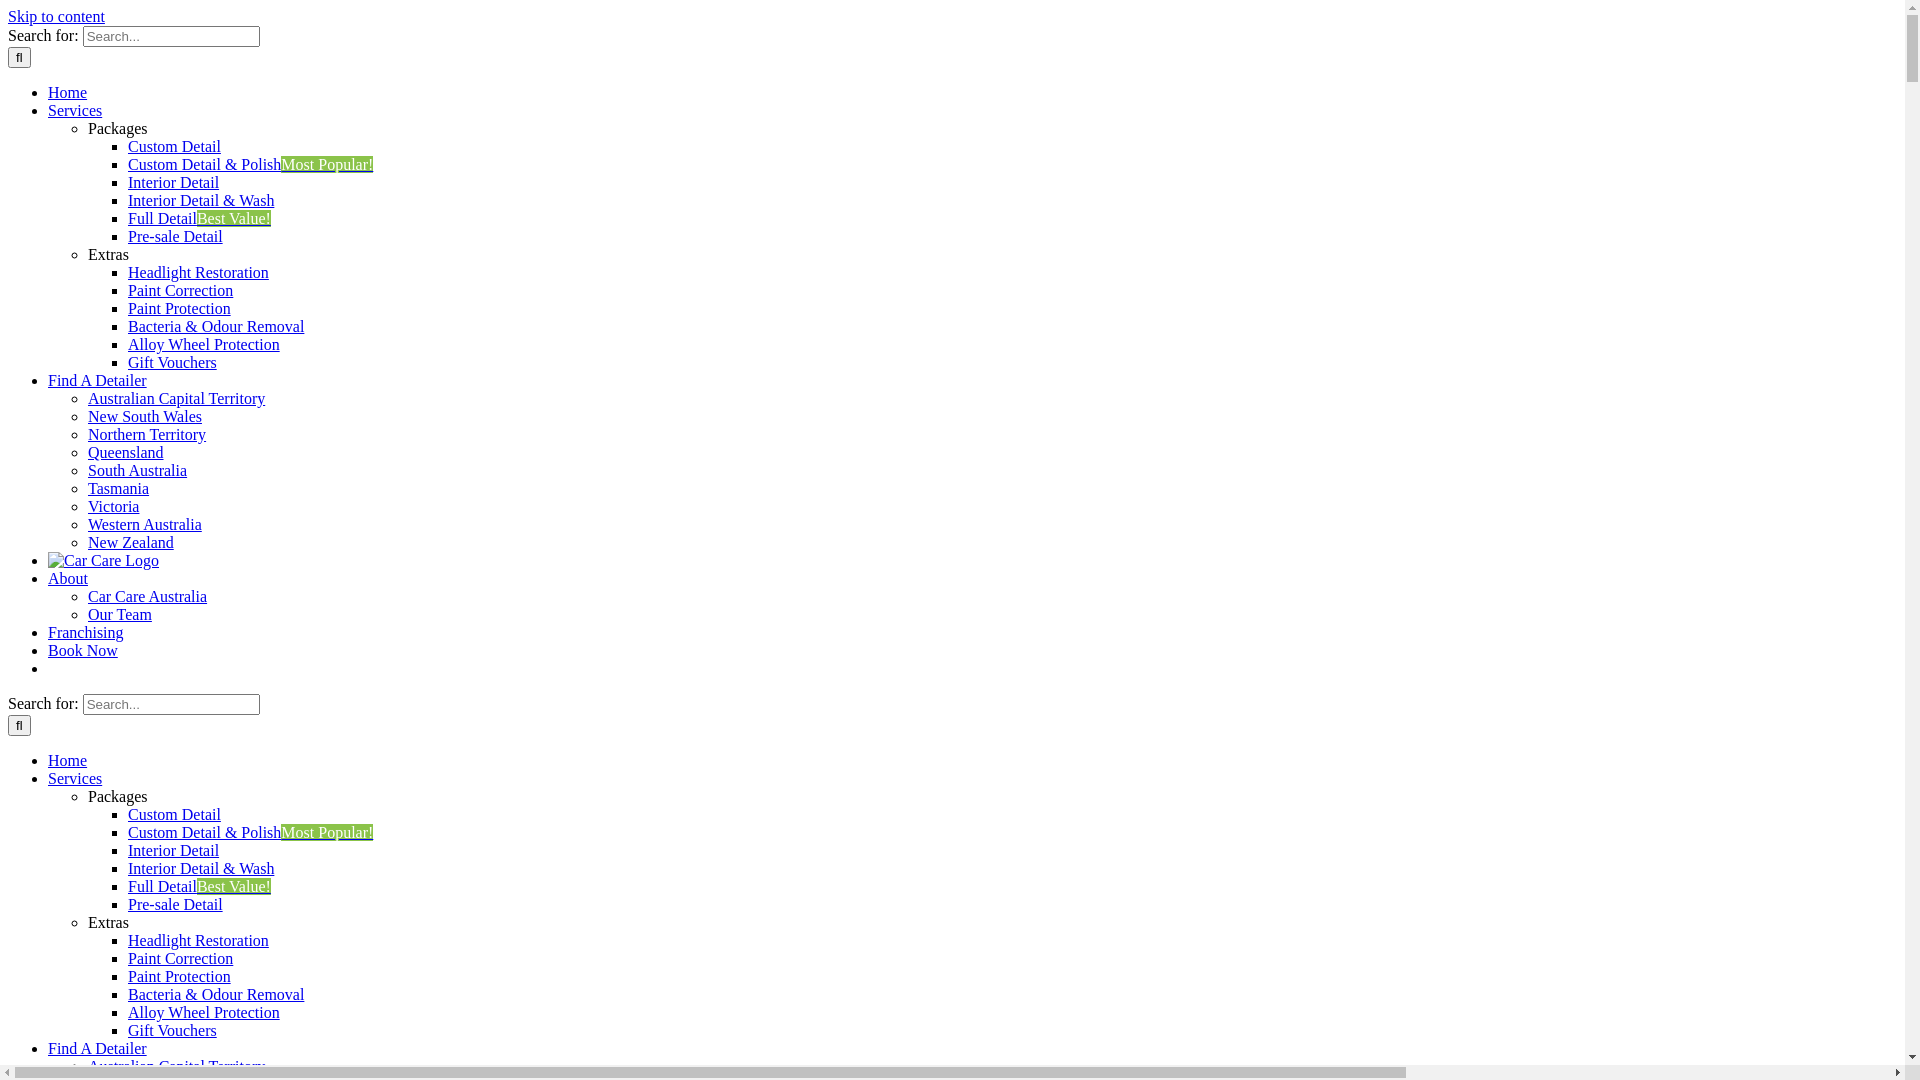 This screenshot has width=1920, height=1080. I want to click on Car Care Australia, so click(148, 596).